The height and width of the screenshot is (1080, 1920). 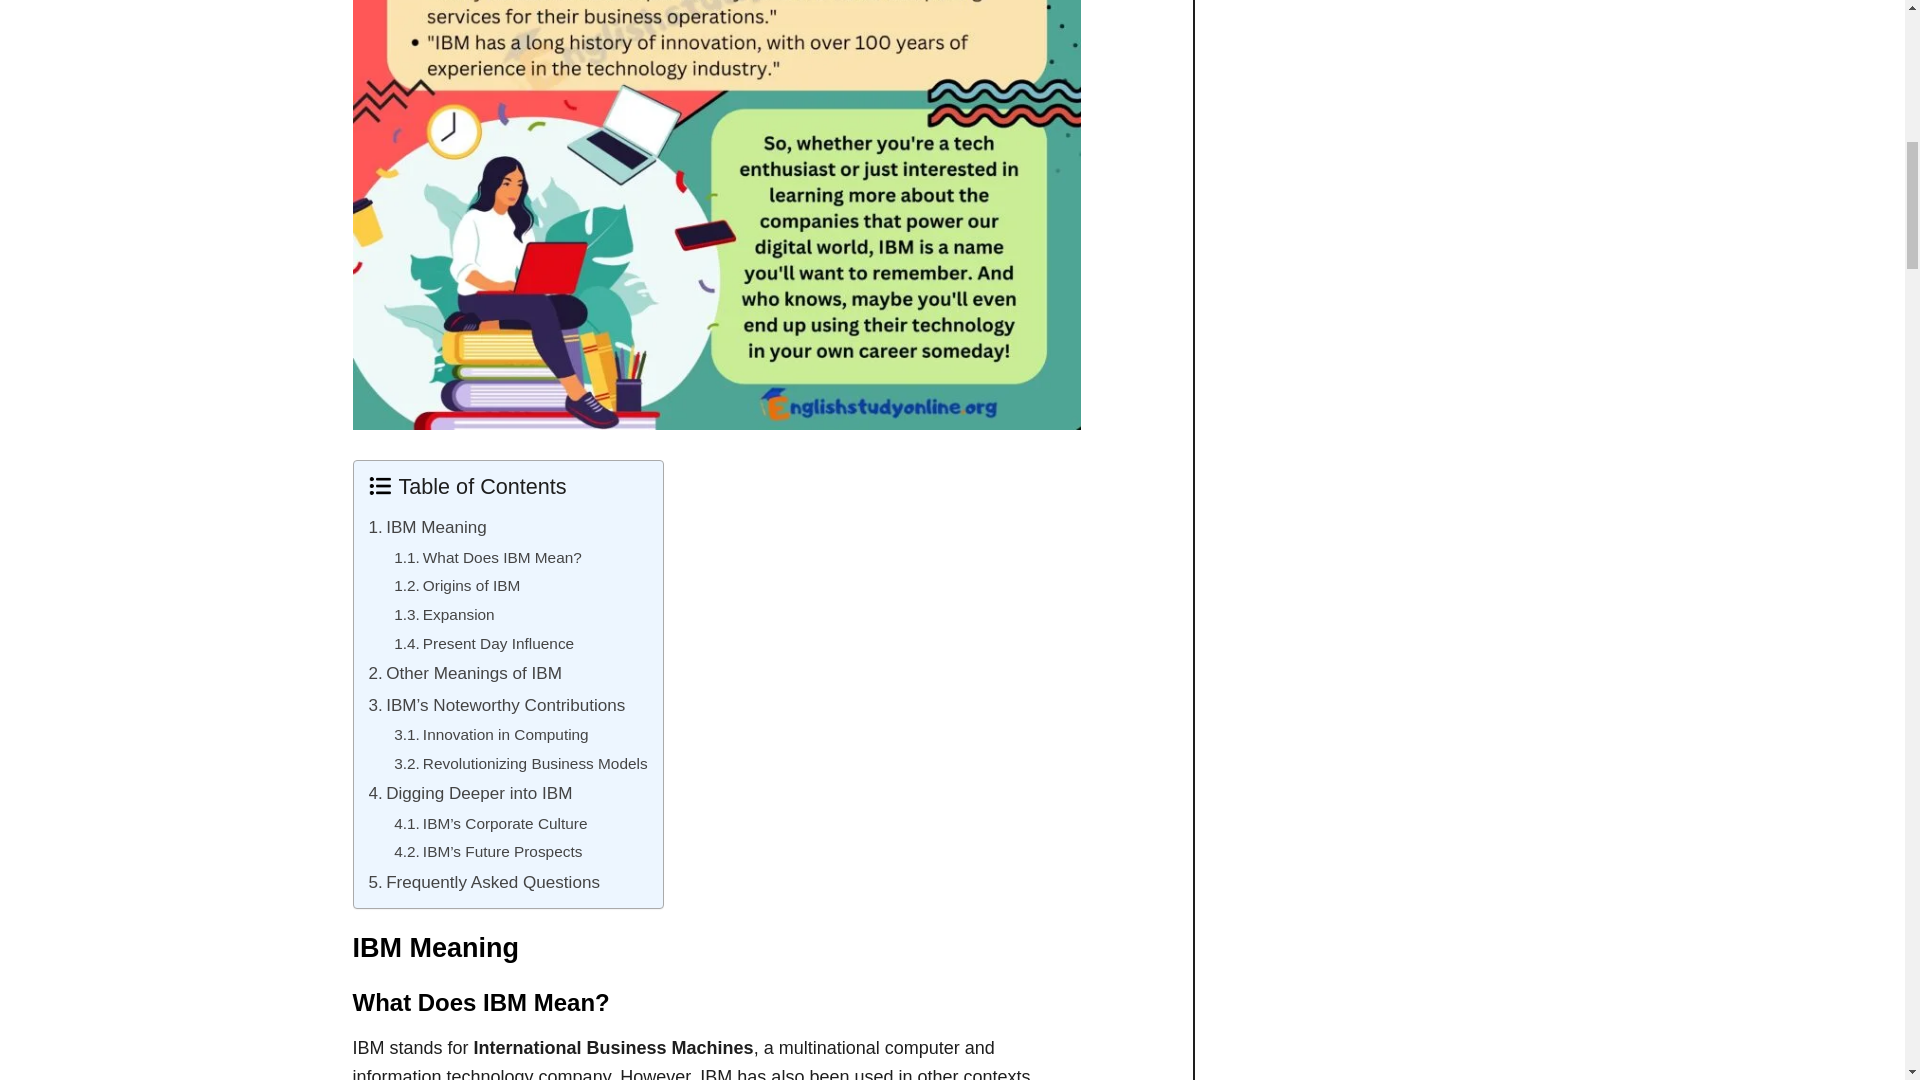 What do you see at coordinates (520, 764) in the screenshot?
I see `Revolutionizing Business Models` at bounding box center [520, 764].